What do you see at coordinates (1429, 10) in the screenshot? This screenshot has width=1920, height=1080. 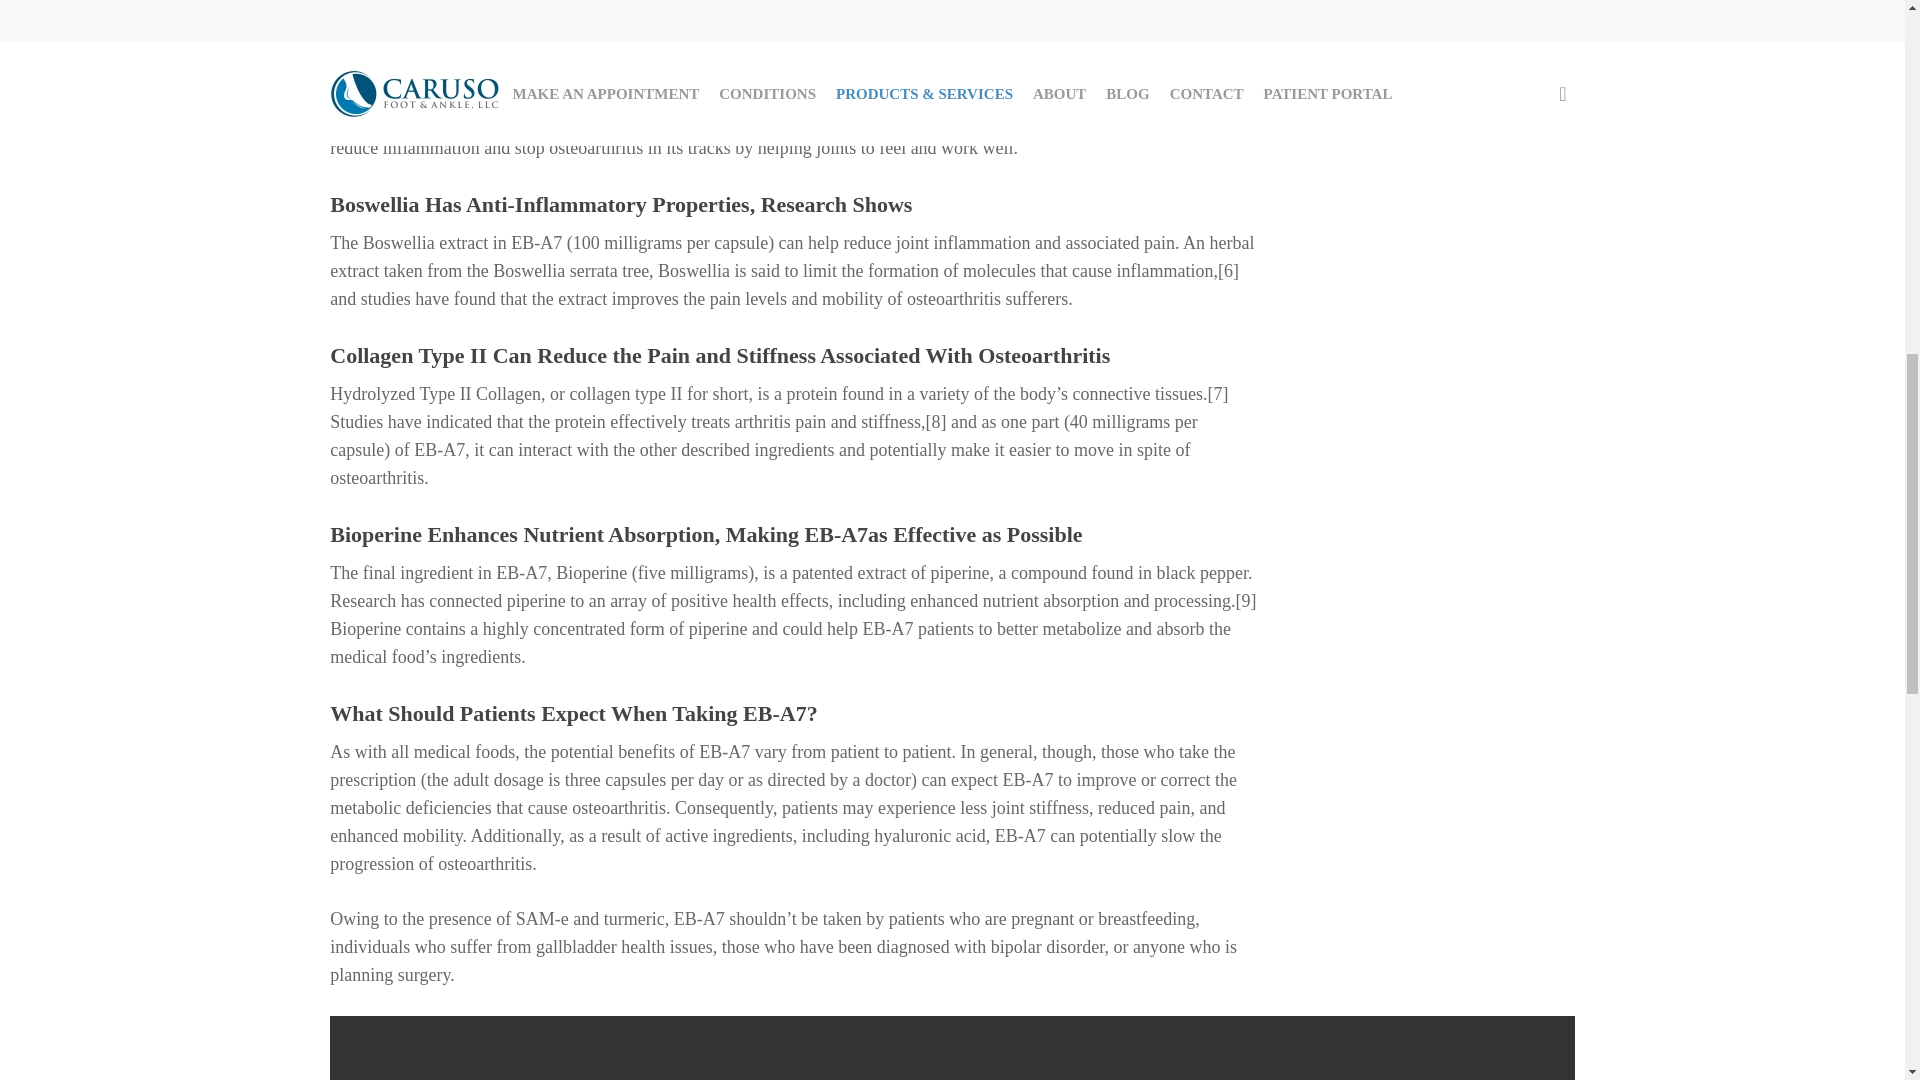 I see `CONTACT US` at bounding box center [1429, 10].